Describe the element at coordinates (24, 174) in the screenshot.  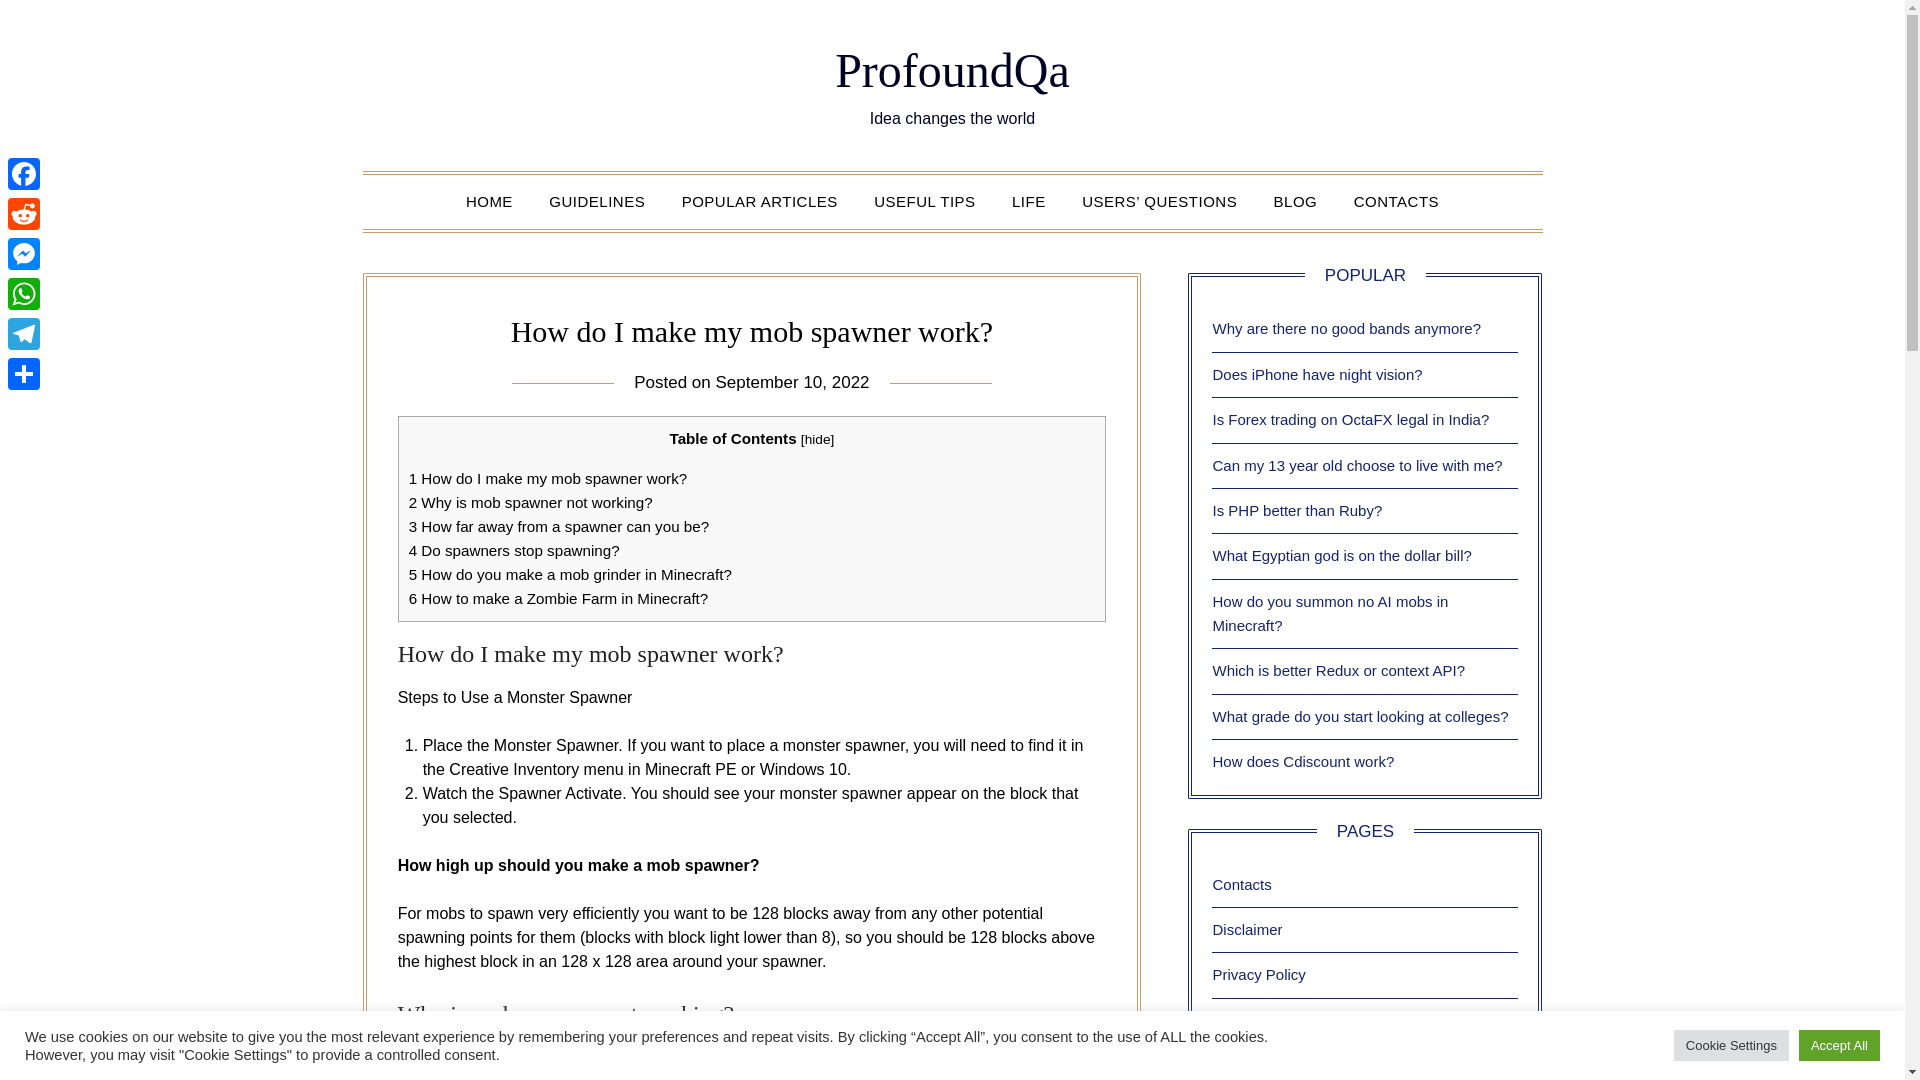
I see `Facebook` at that location.